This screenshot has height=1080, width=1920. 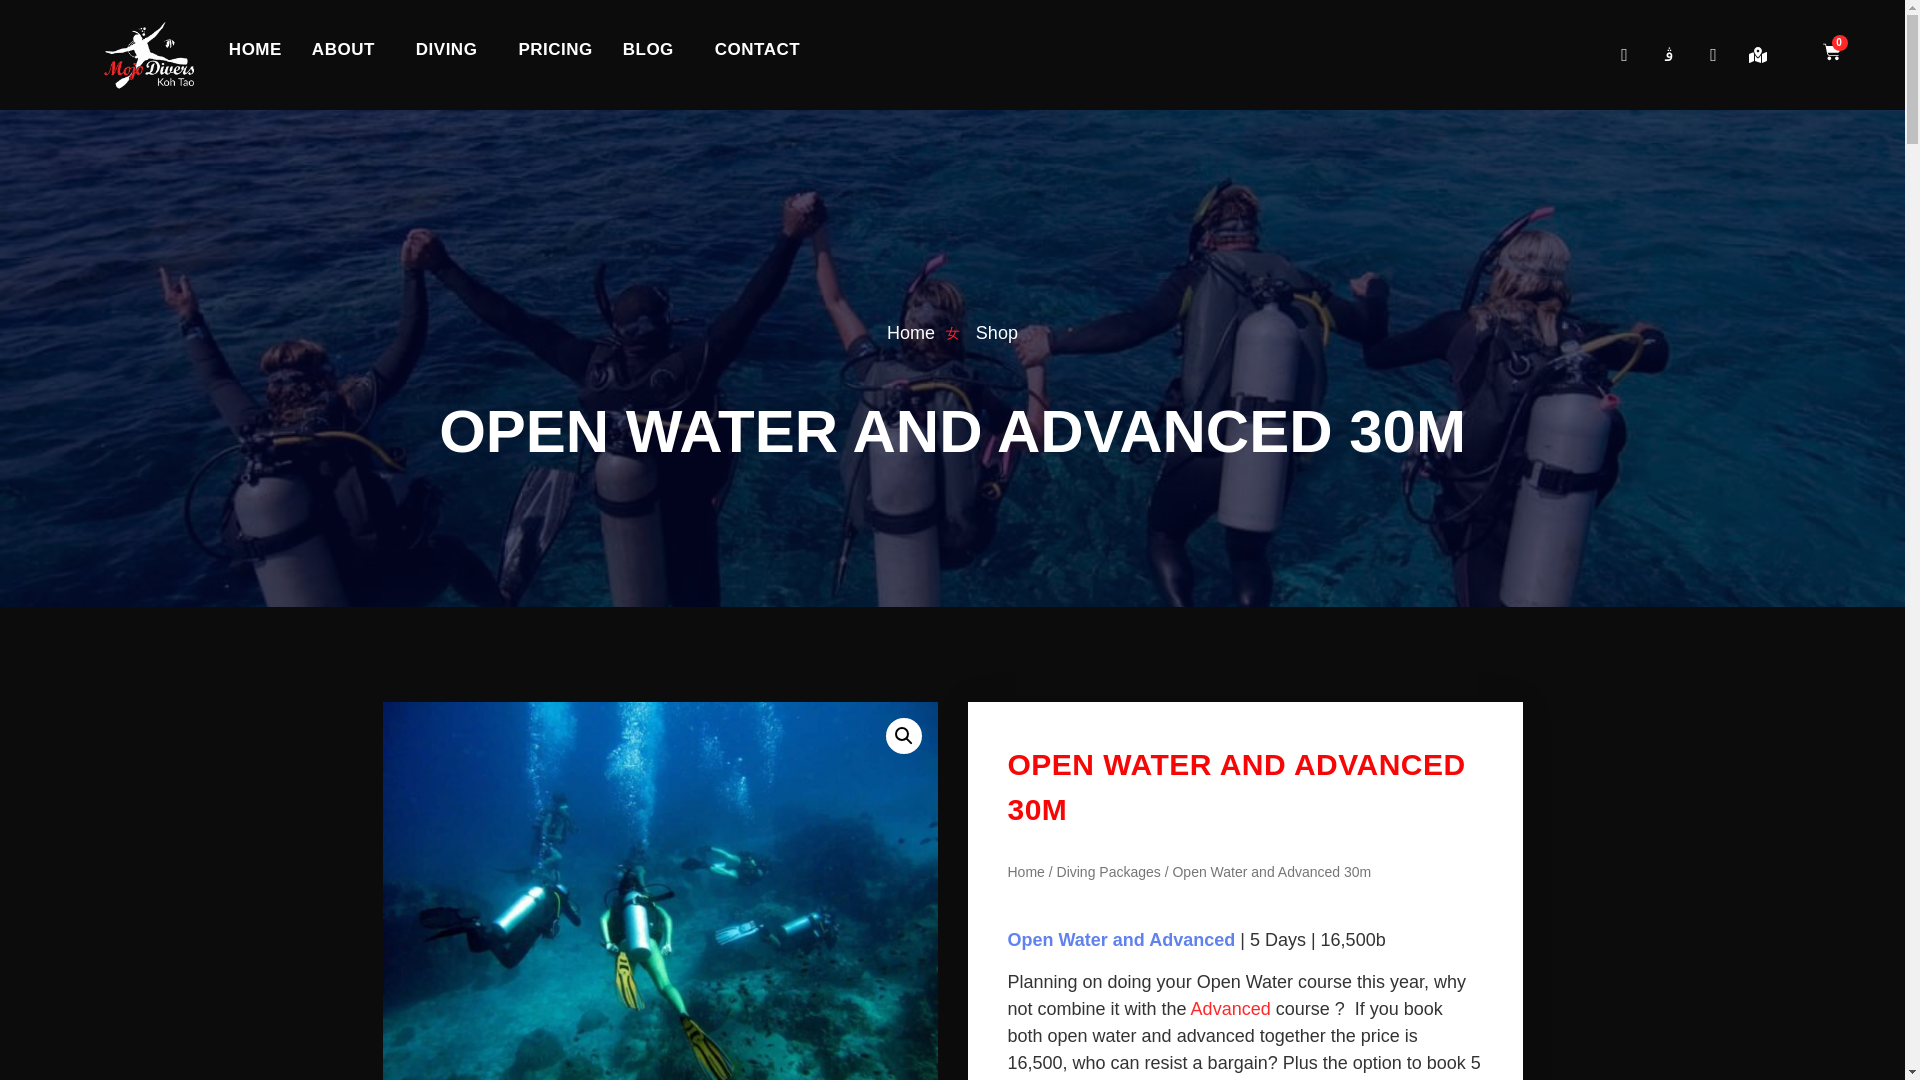 What do you see at coordinates (349, 49) in the screenshot?
I see `ABOUT` at bounding box center [349, 49].